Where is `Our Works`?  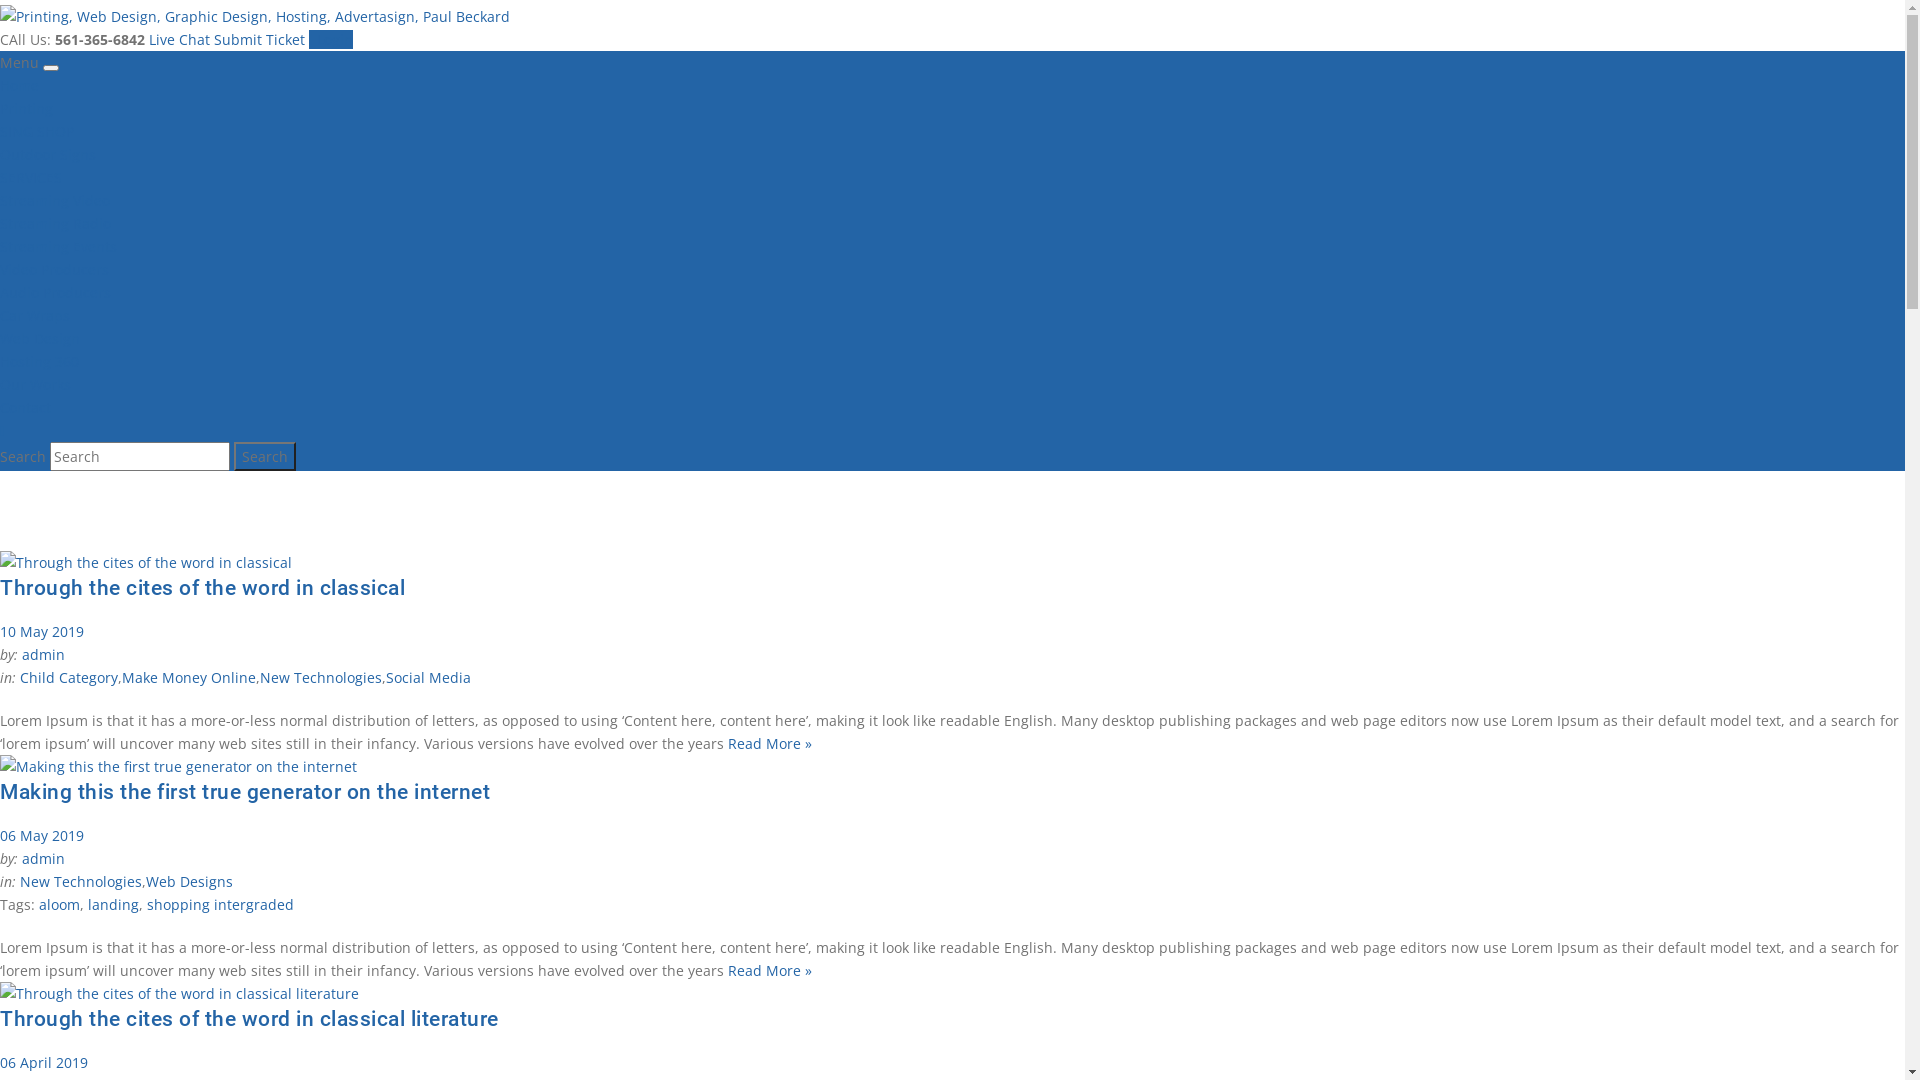 Our Works is located at coordinates (36, 384).